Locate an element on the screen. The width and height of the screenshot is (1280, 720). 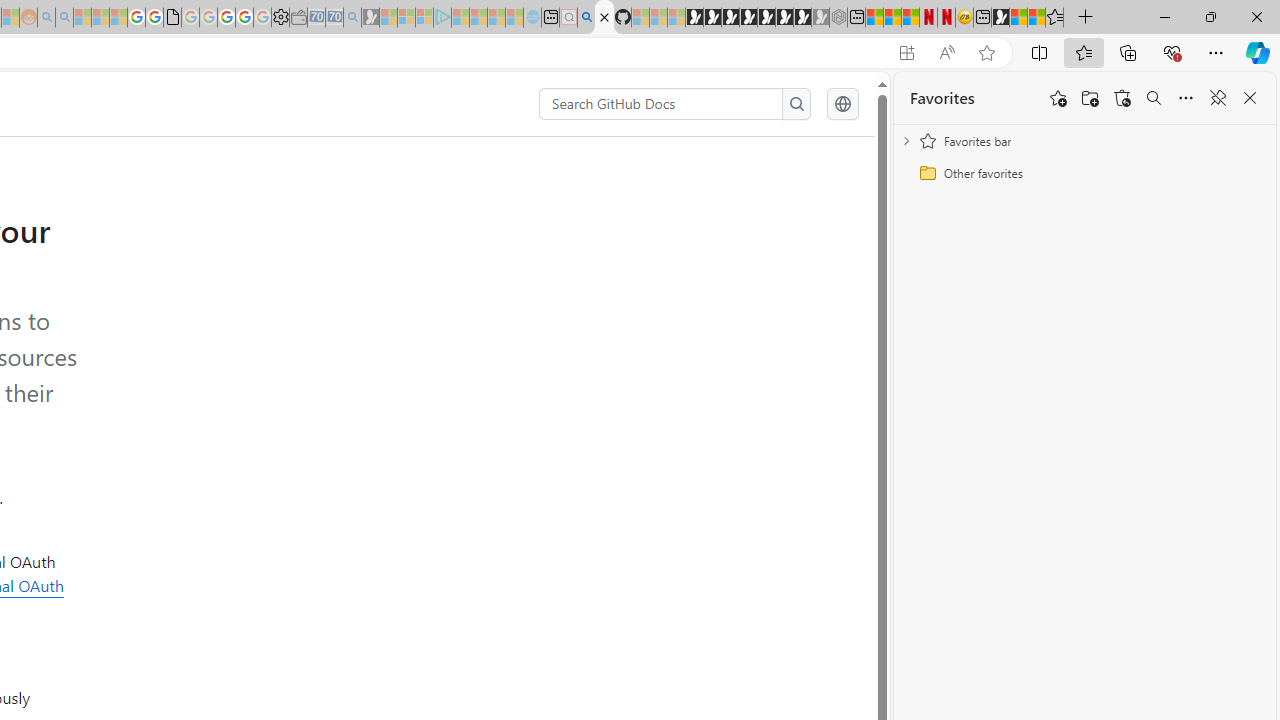
google_privacy_policy_zh-CN.pdf is located at coordinates (172, 18).